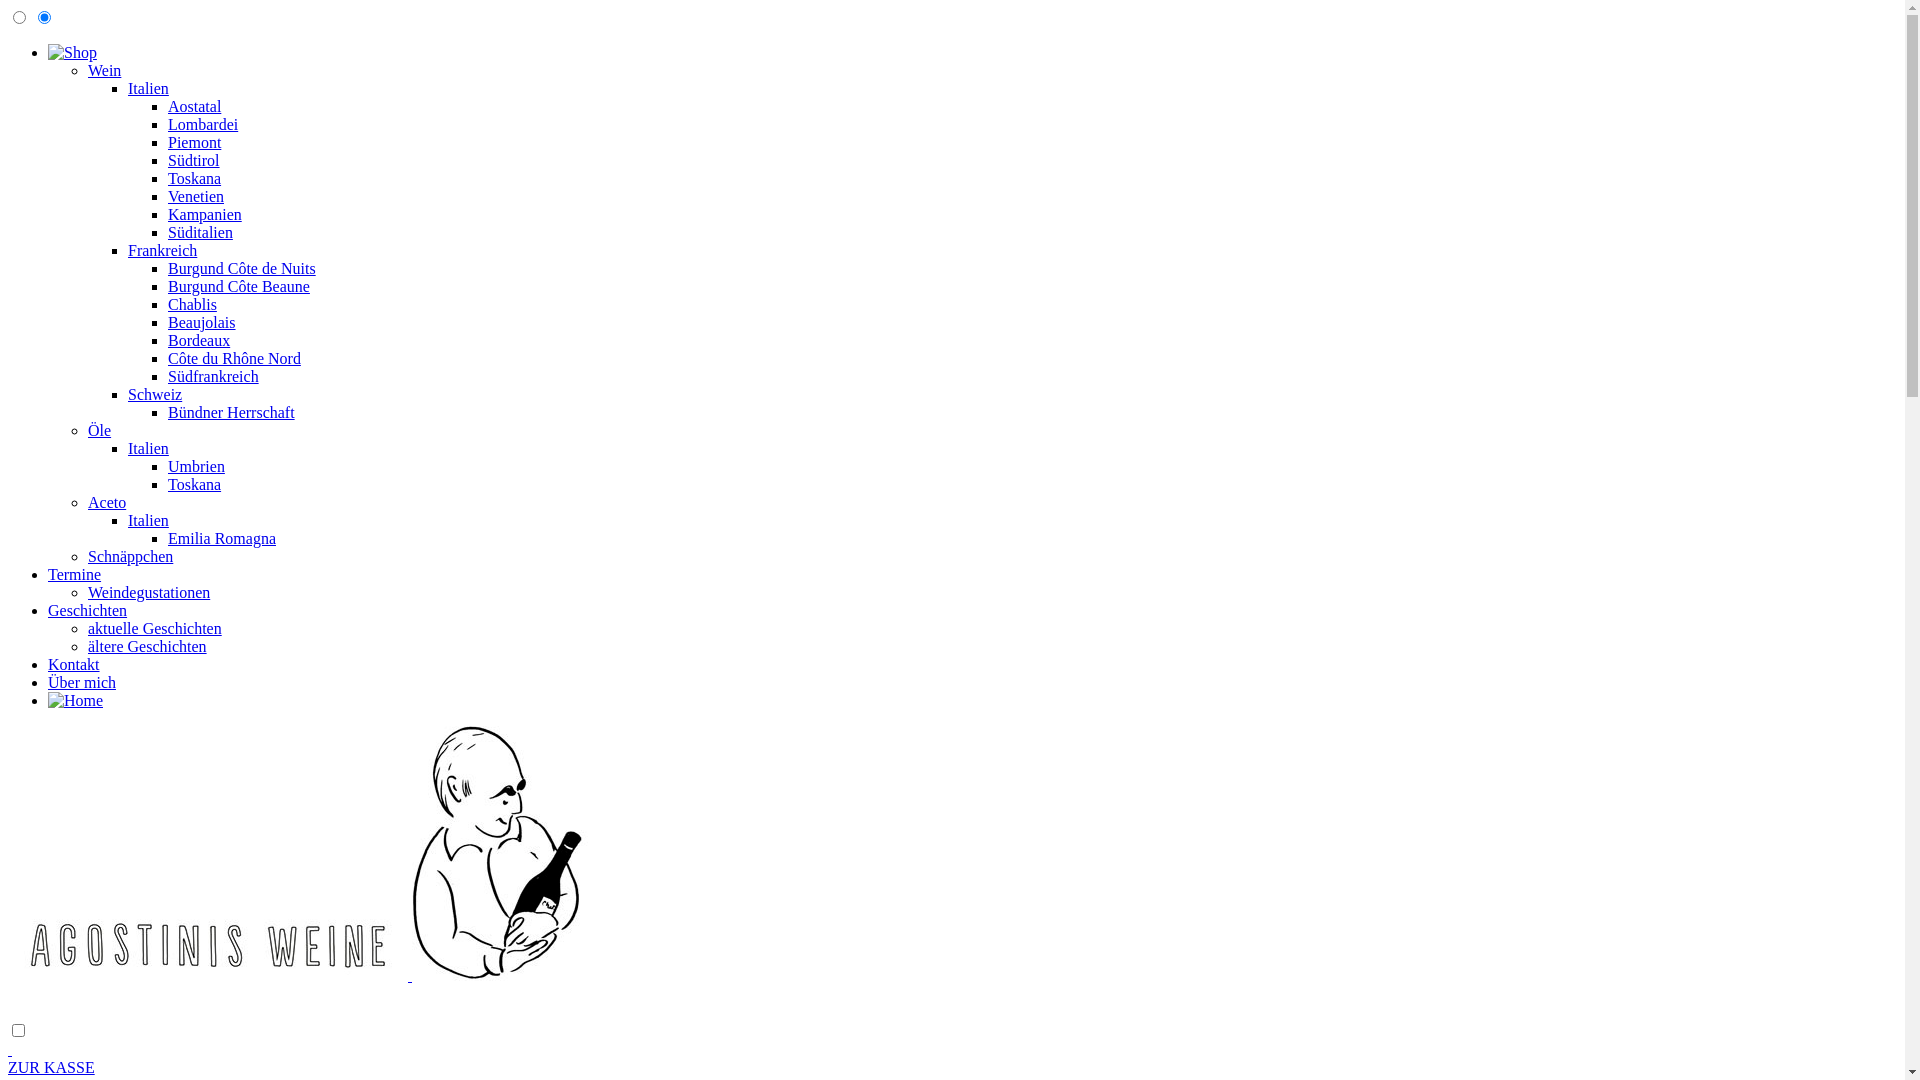 The image size is (1920, 1080). What do you see at coordinates (196, 466) in the screenshot?
I see `Umbrien` at bounding box center [196, 466].